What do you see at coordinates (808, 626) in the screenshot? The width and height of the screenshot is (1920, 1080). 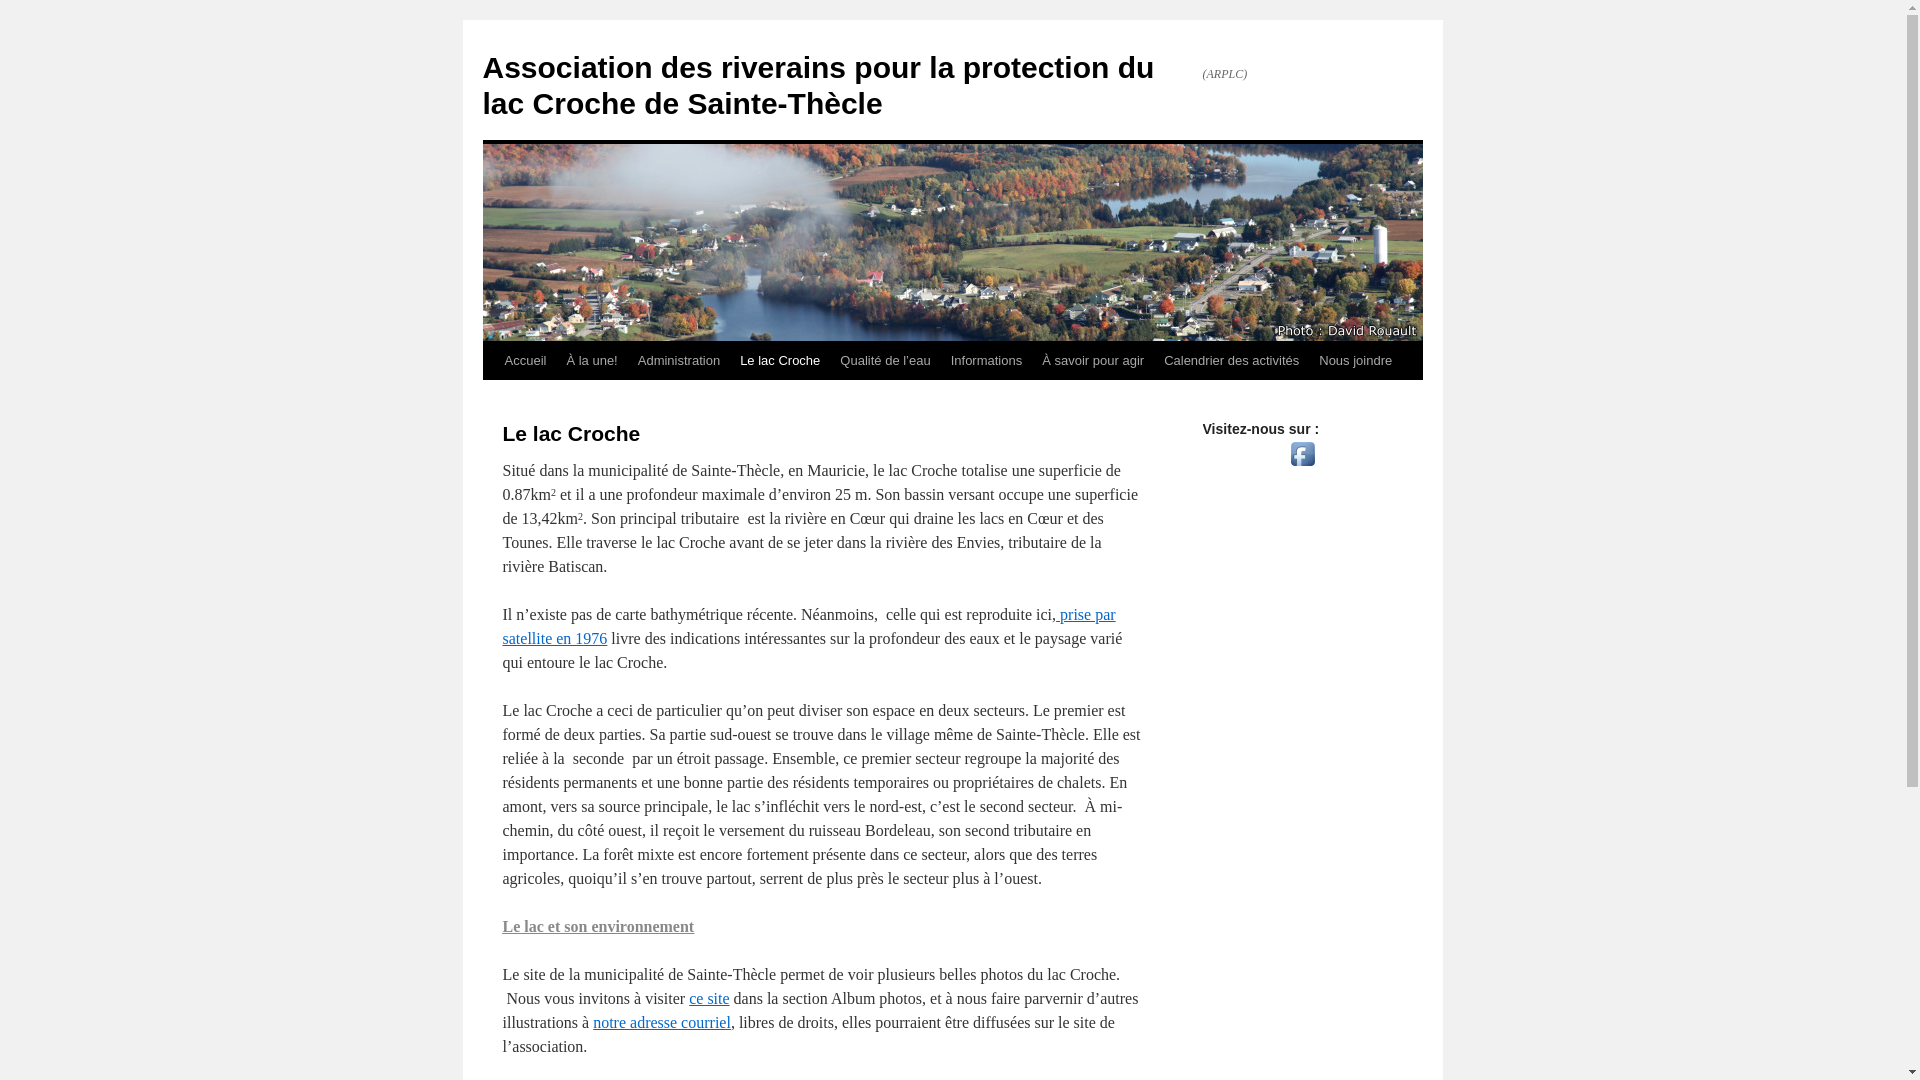 I see `prise par satellite en 1976` at bounding box center [808, 626].